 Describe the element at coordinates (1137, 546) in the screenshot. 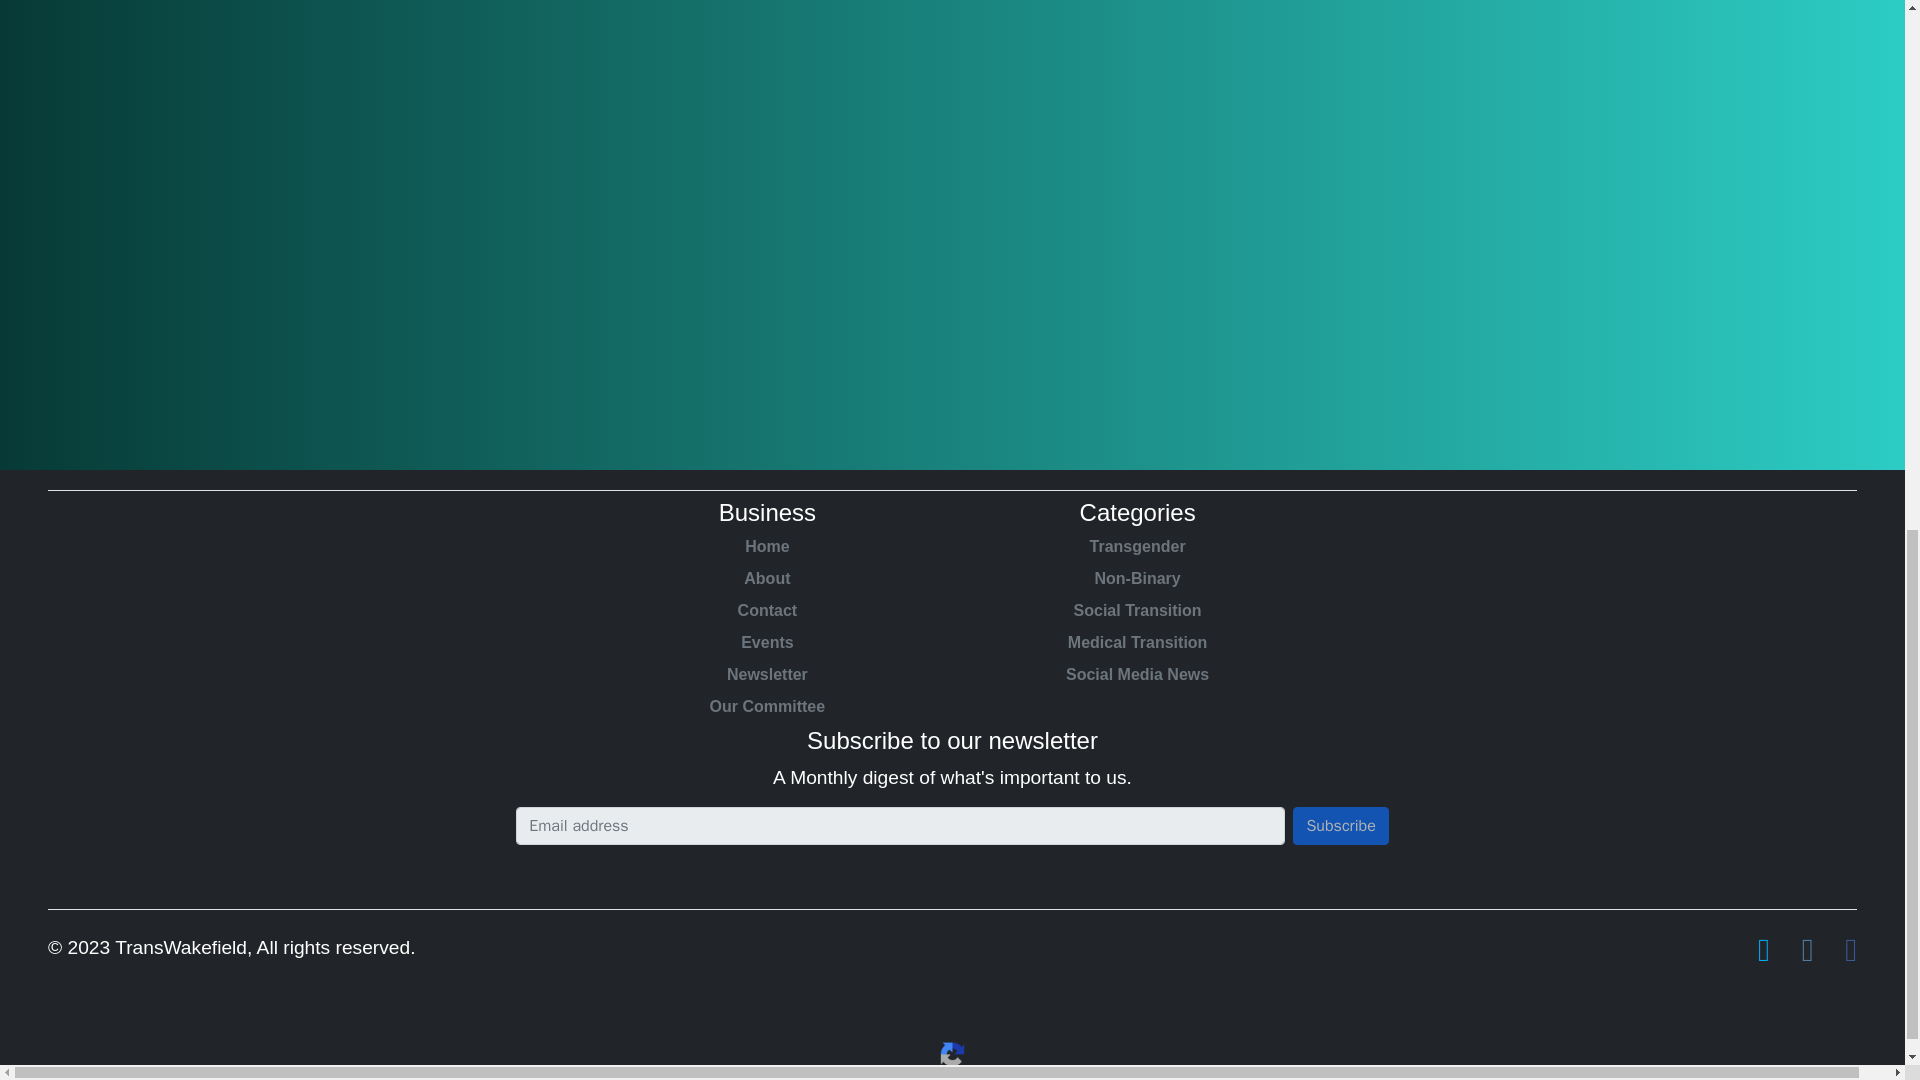

I see `Transgender` at that location.